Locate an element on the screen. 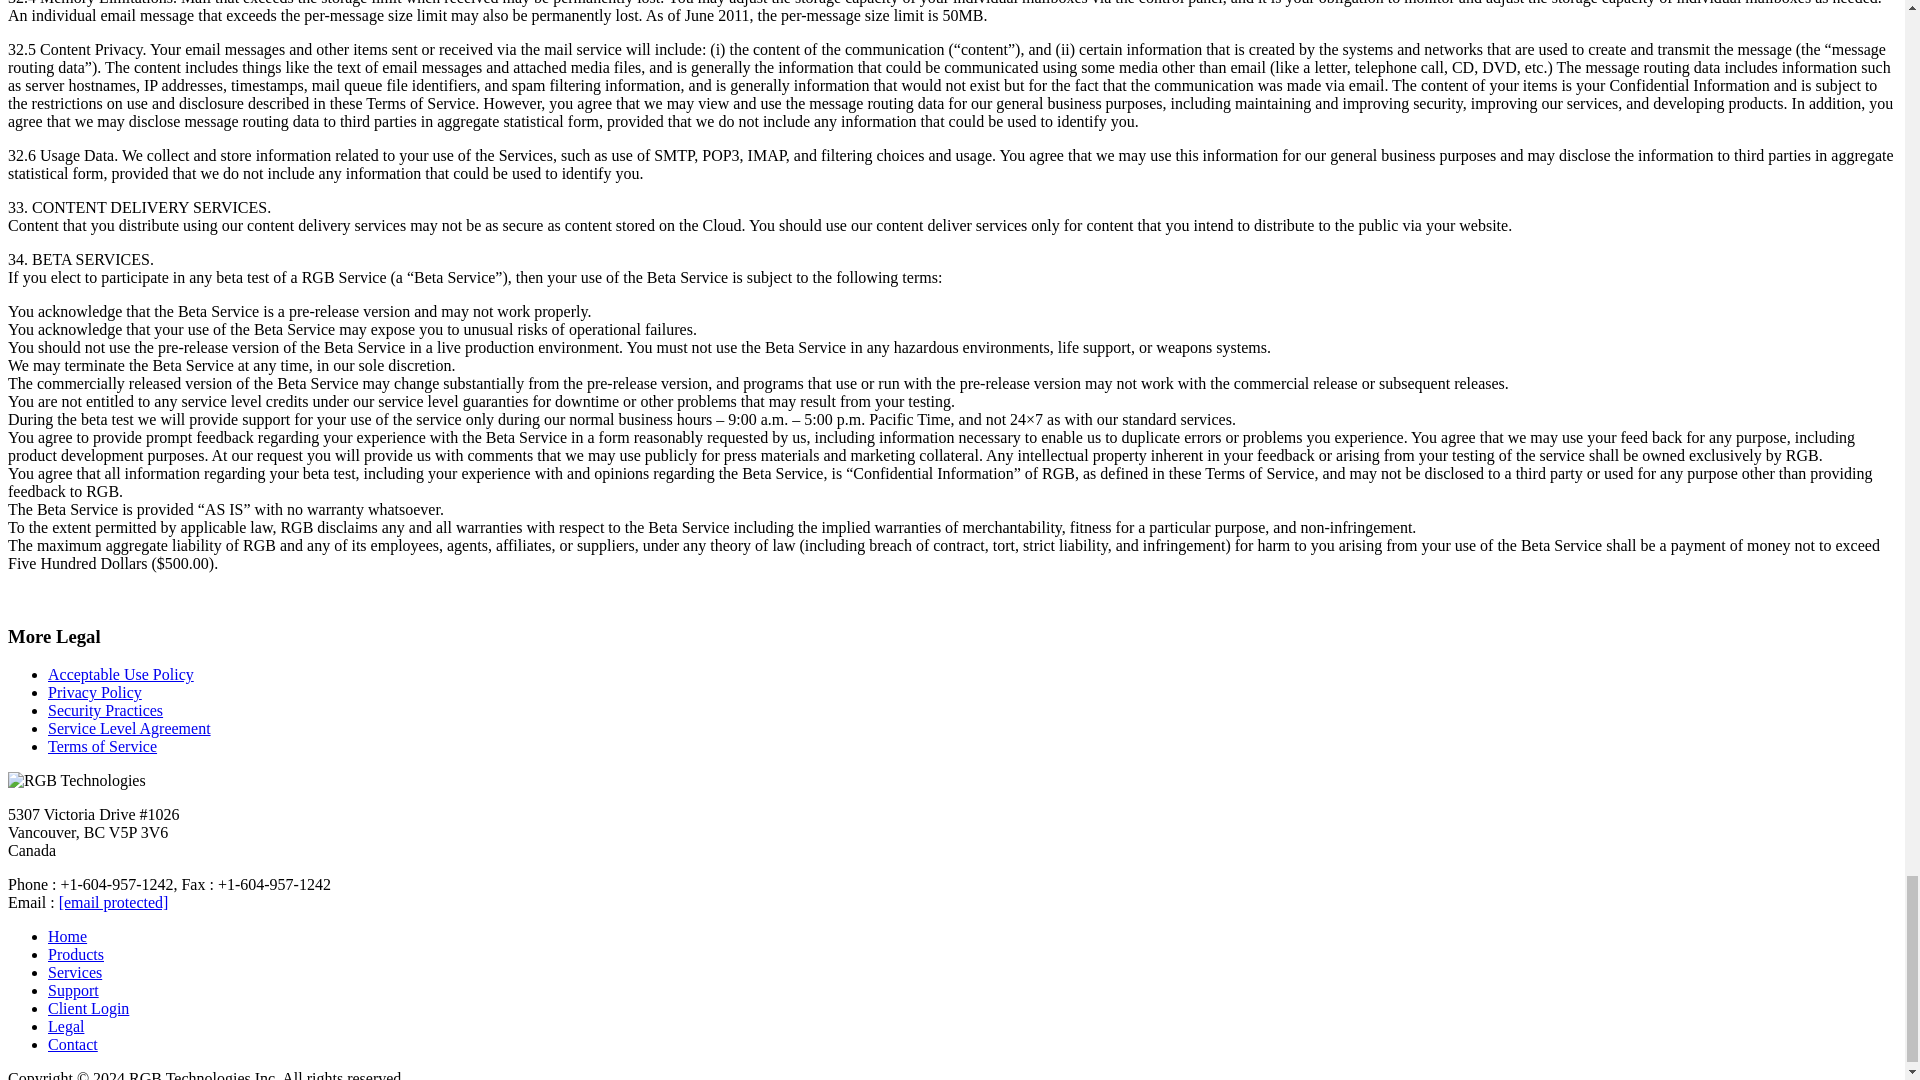  Security Practices is located at coordinates (106, 710).